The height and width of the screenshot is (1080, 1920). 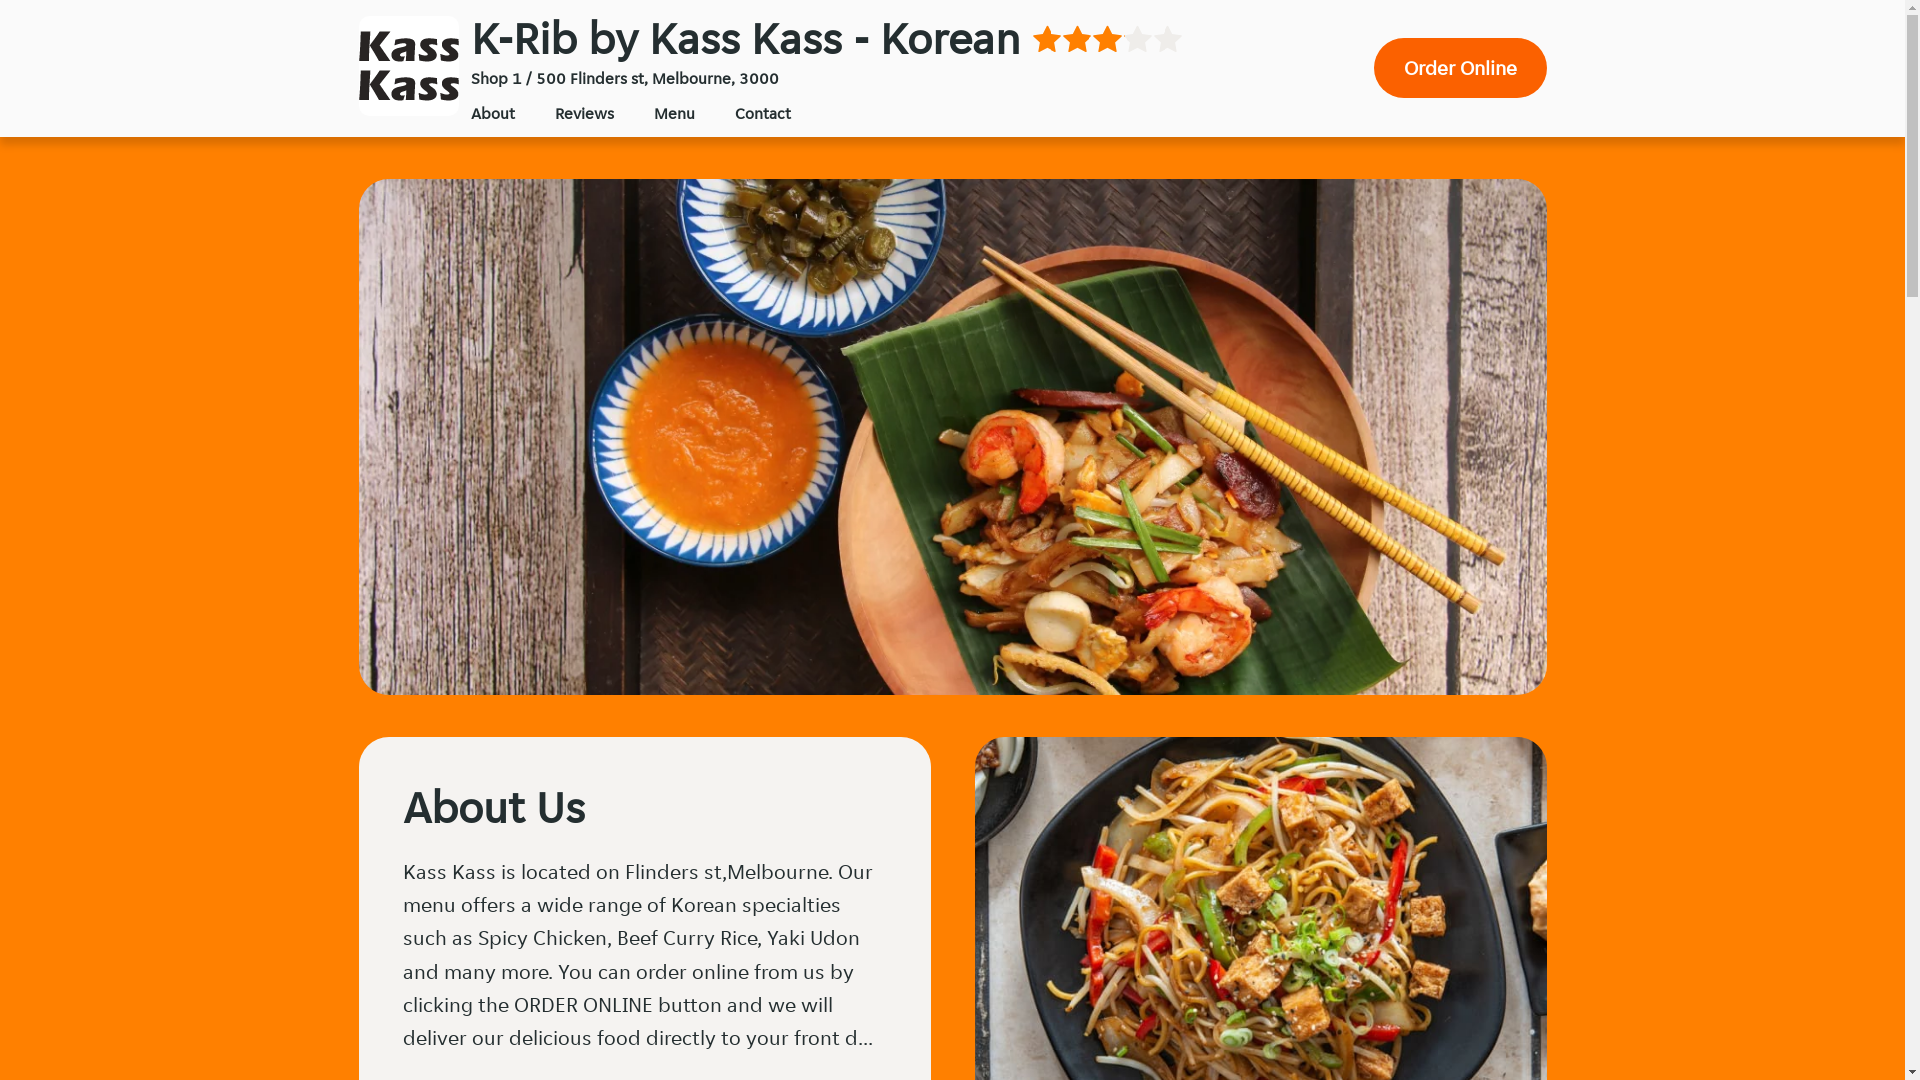 I want to click on Contact, so click(x=762, y=114).